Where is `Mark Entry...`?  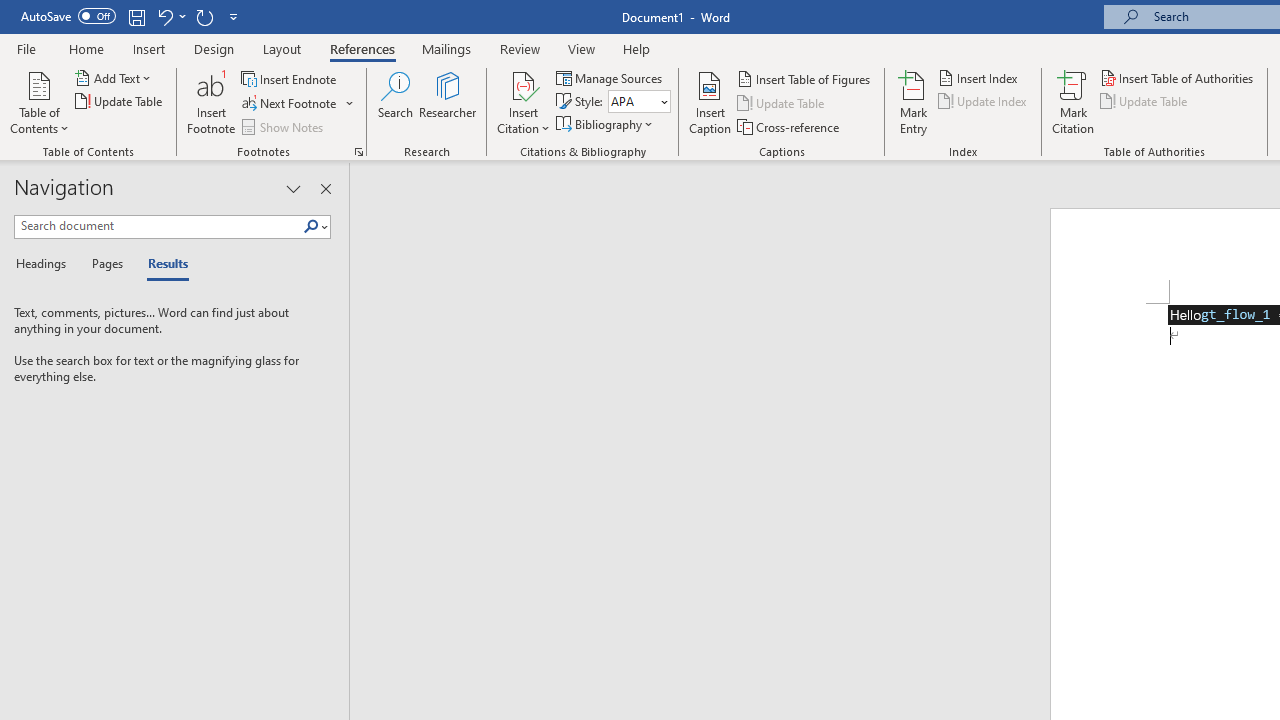
Mark Entry... is located at coordinates (914, 102).